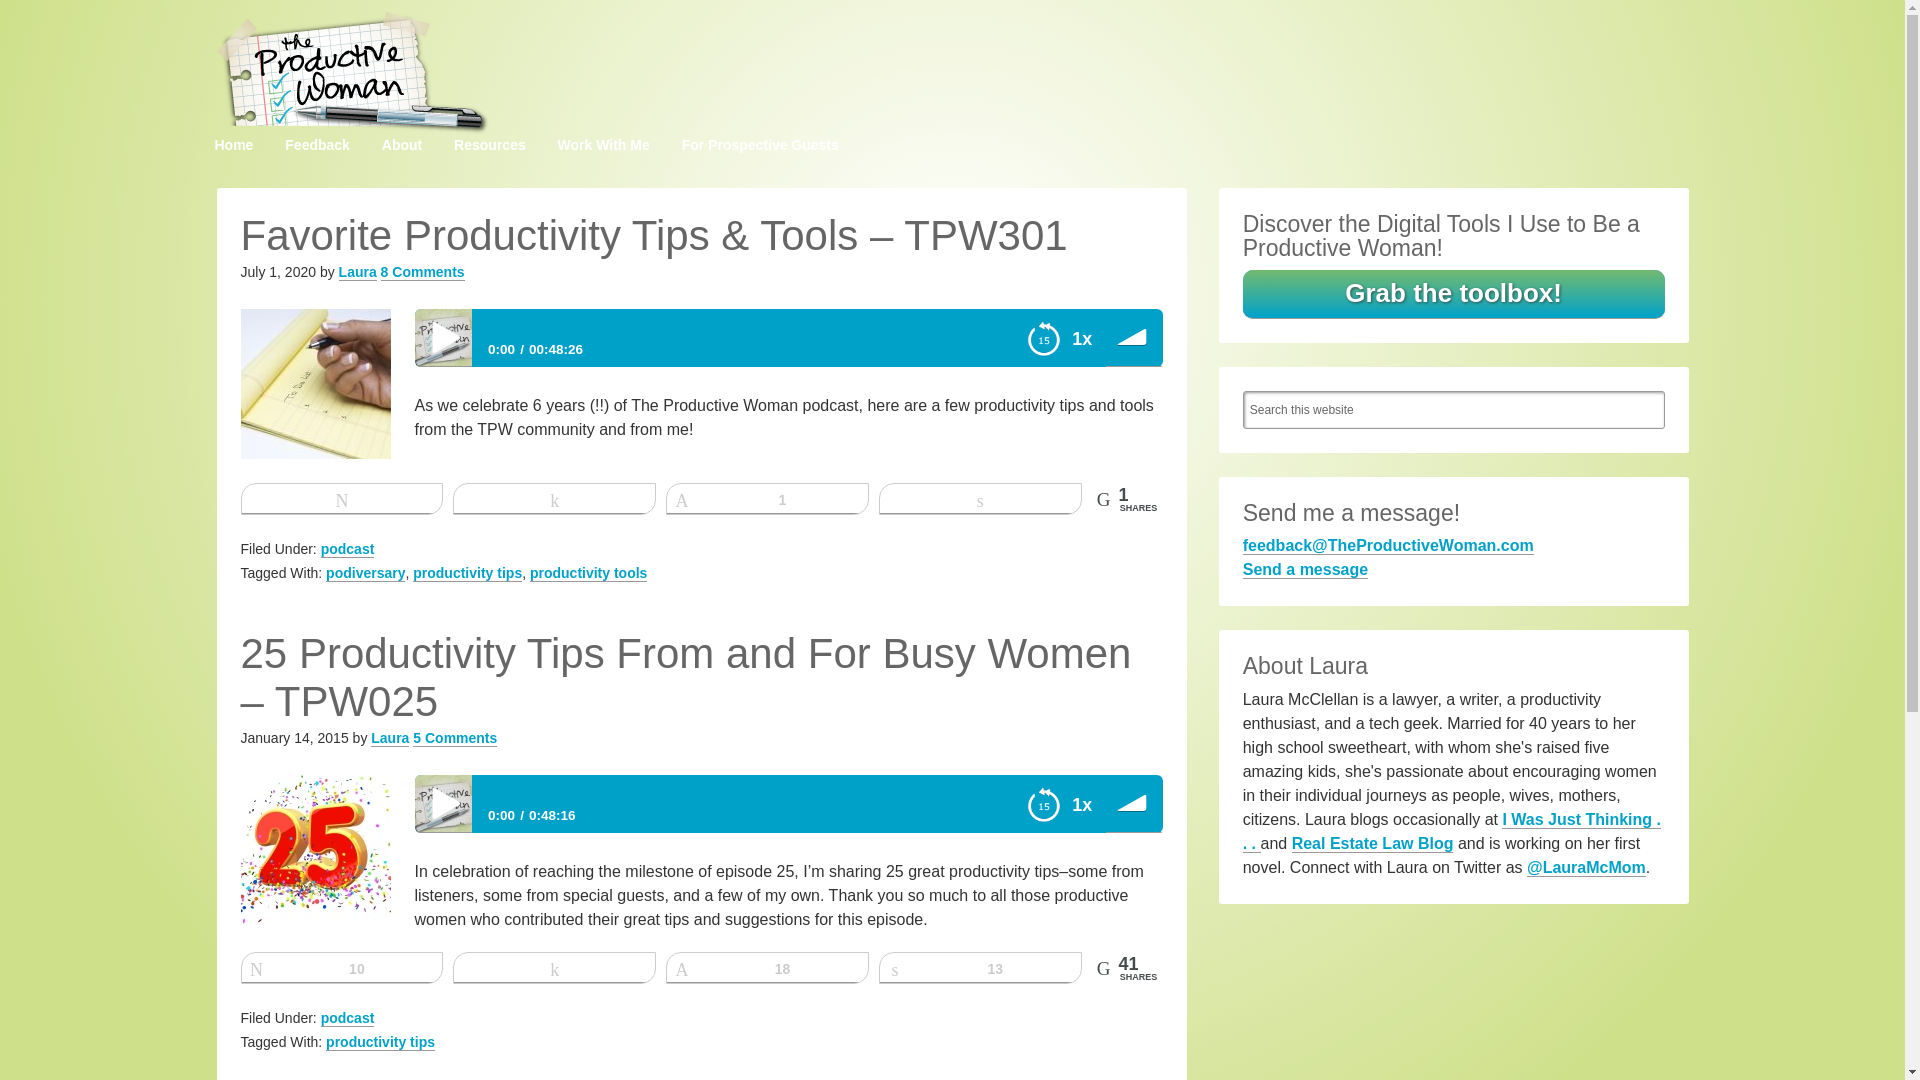 This screenshot has height=1080, width=1920. I want to click on 5 Comments, so click(454, 738).